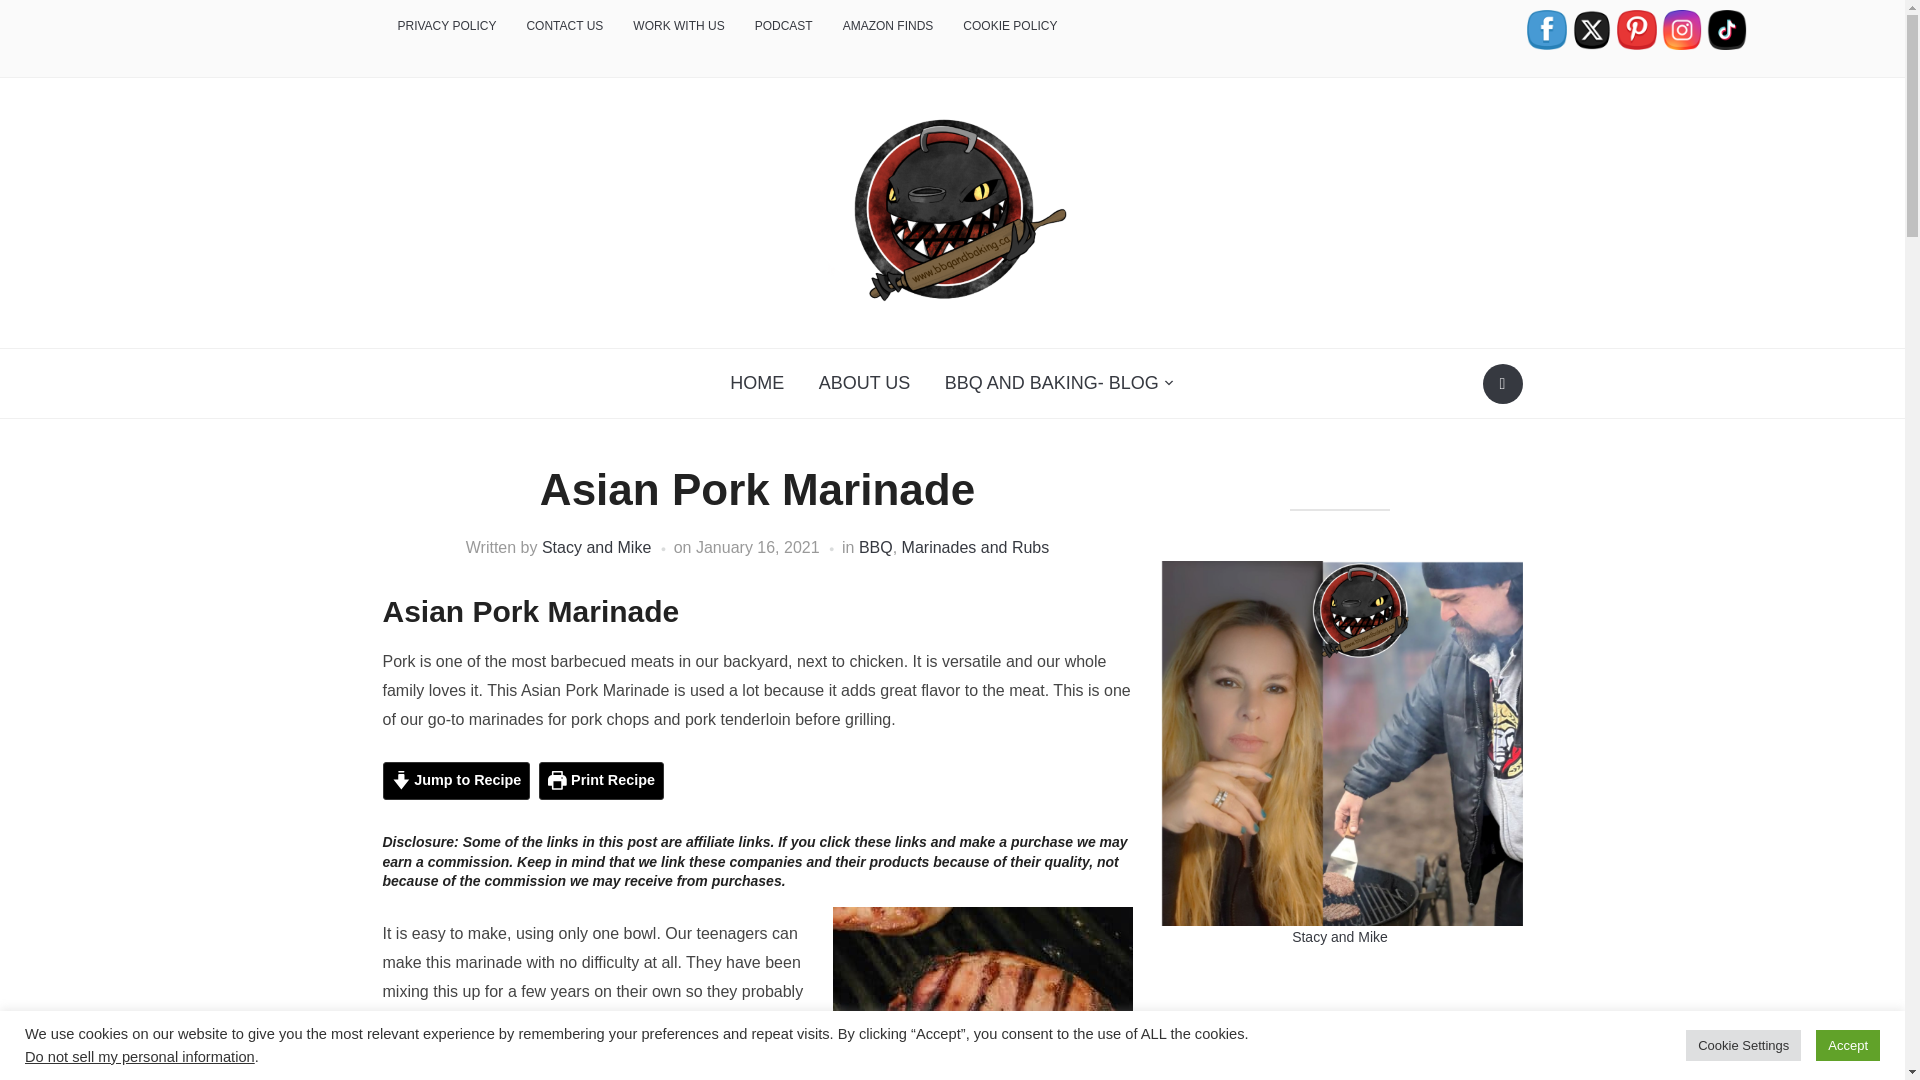  What do you see at coordinates (596, 547) in the screenshot?
I see `Stacy and Mike` at bounding box center [596, 547].